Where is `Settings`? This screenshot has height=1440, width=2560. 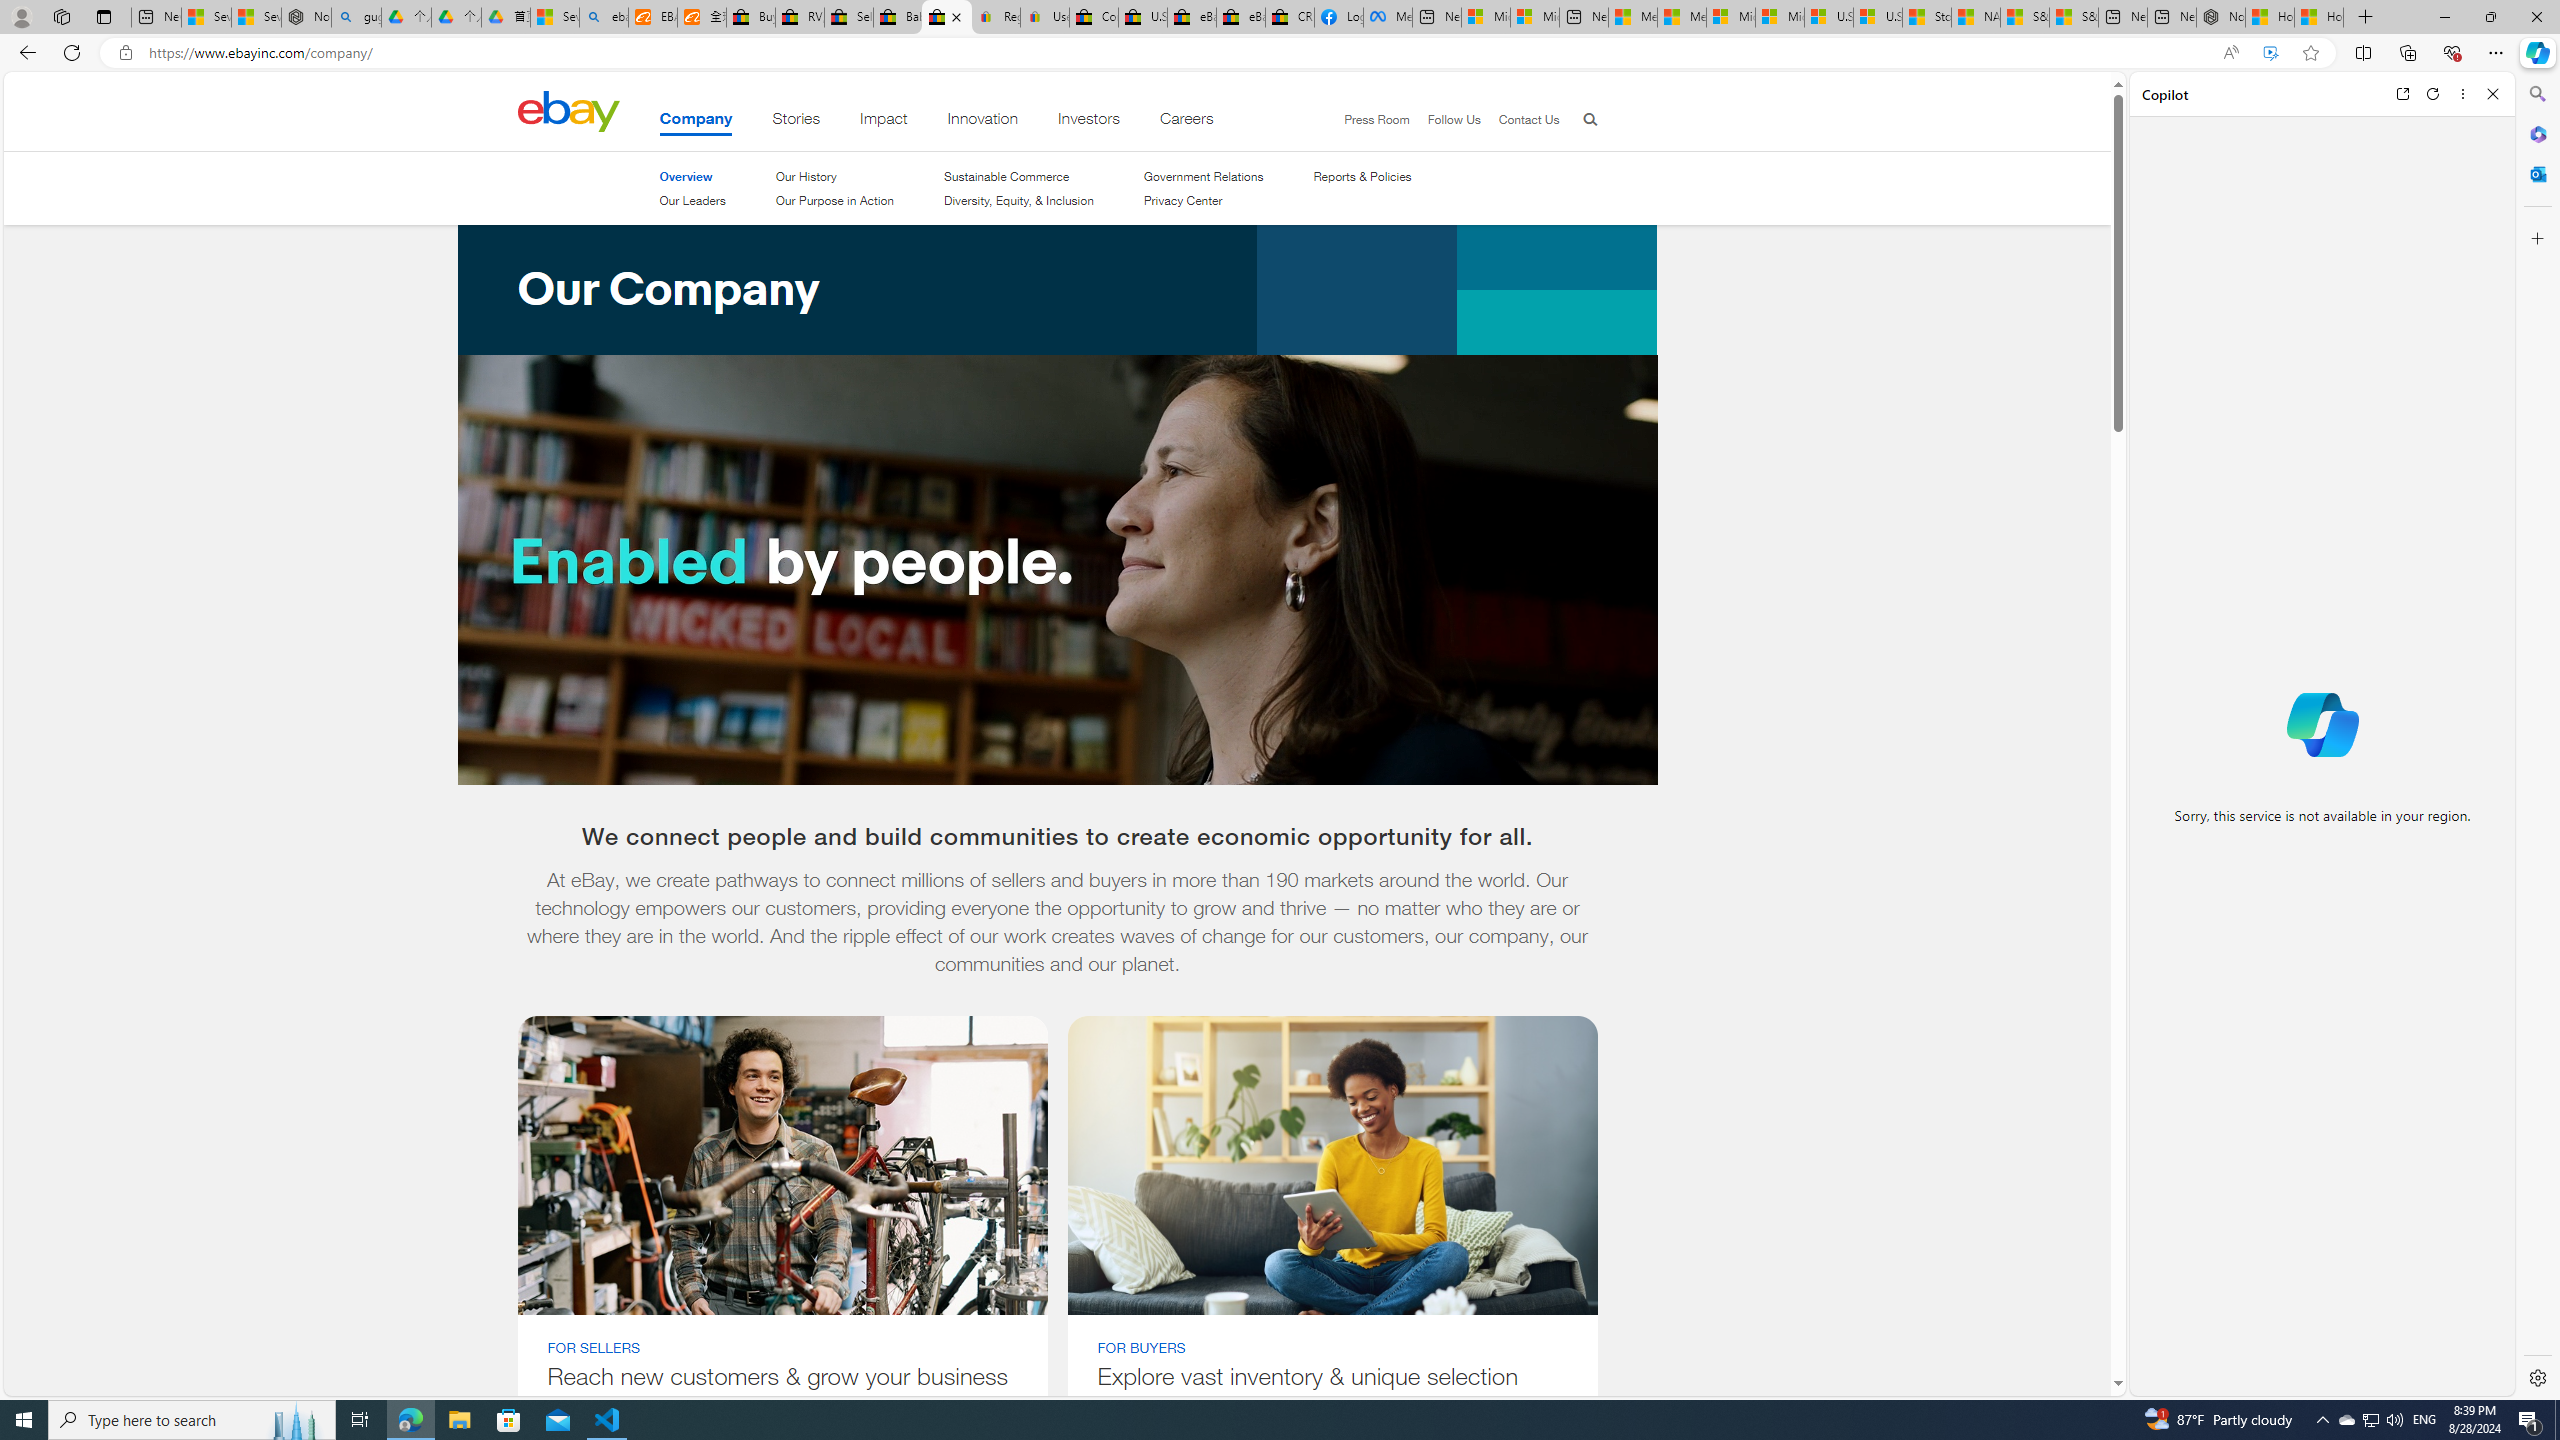 Settings is located at coordinates (2536, 1377).